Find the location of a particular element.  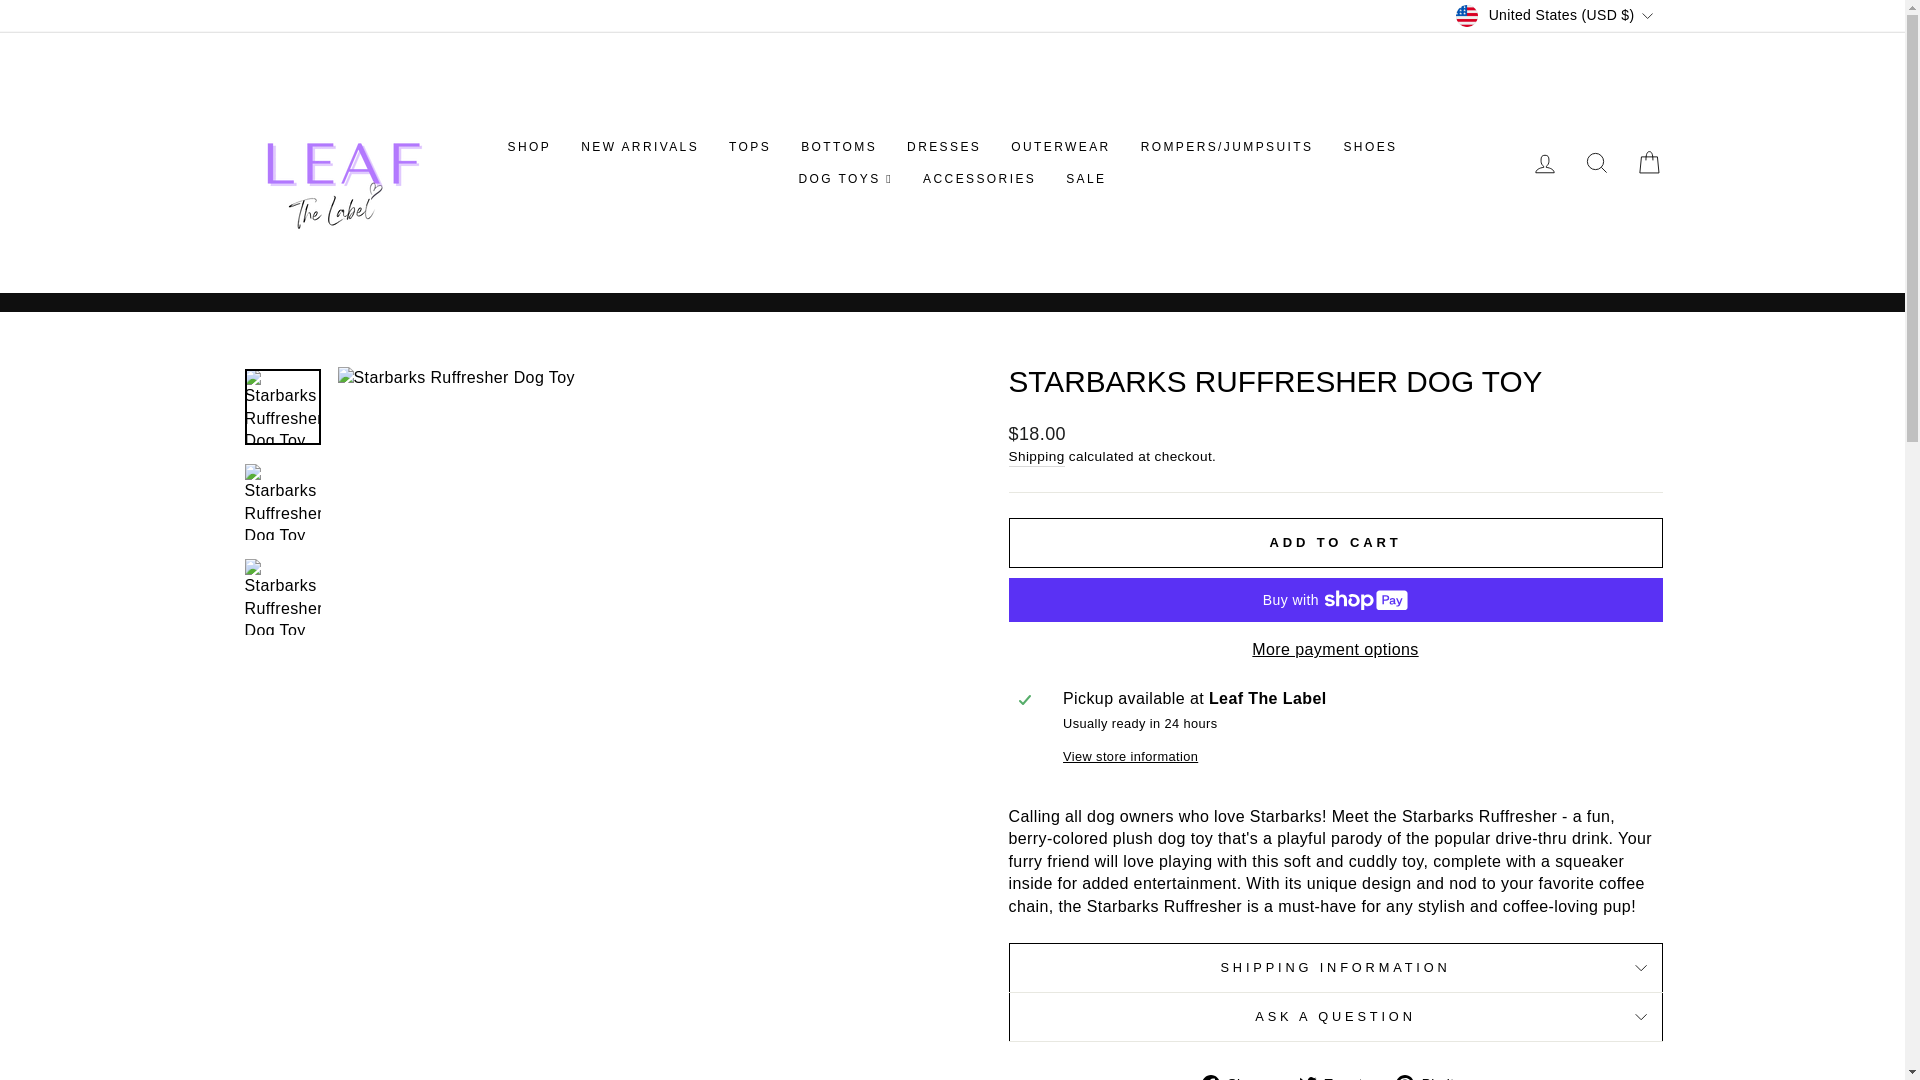

Pin on Pinterest is located at coordinates (1432, 1076).